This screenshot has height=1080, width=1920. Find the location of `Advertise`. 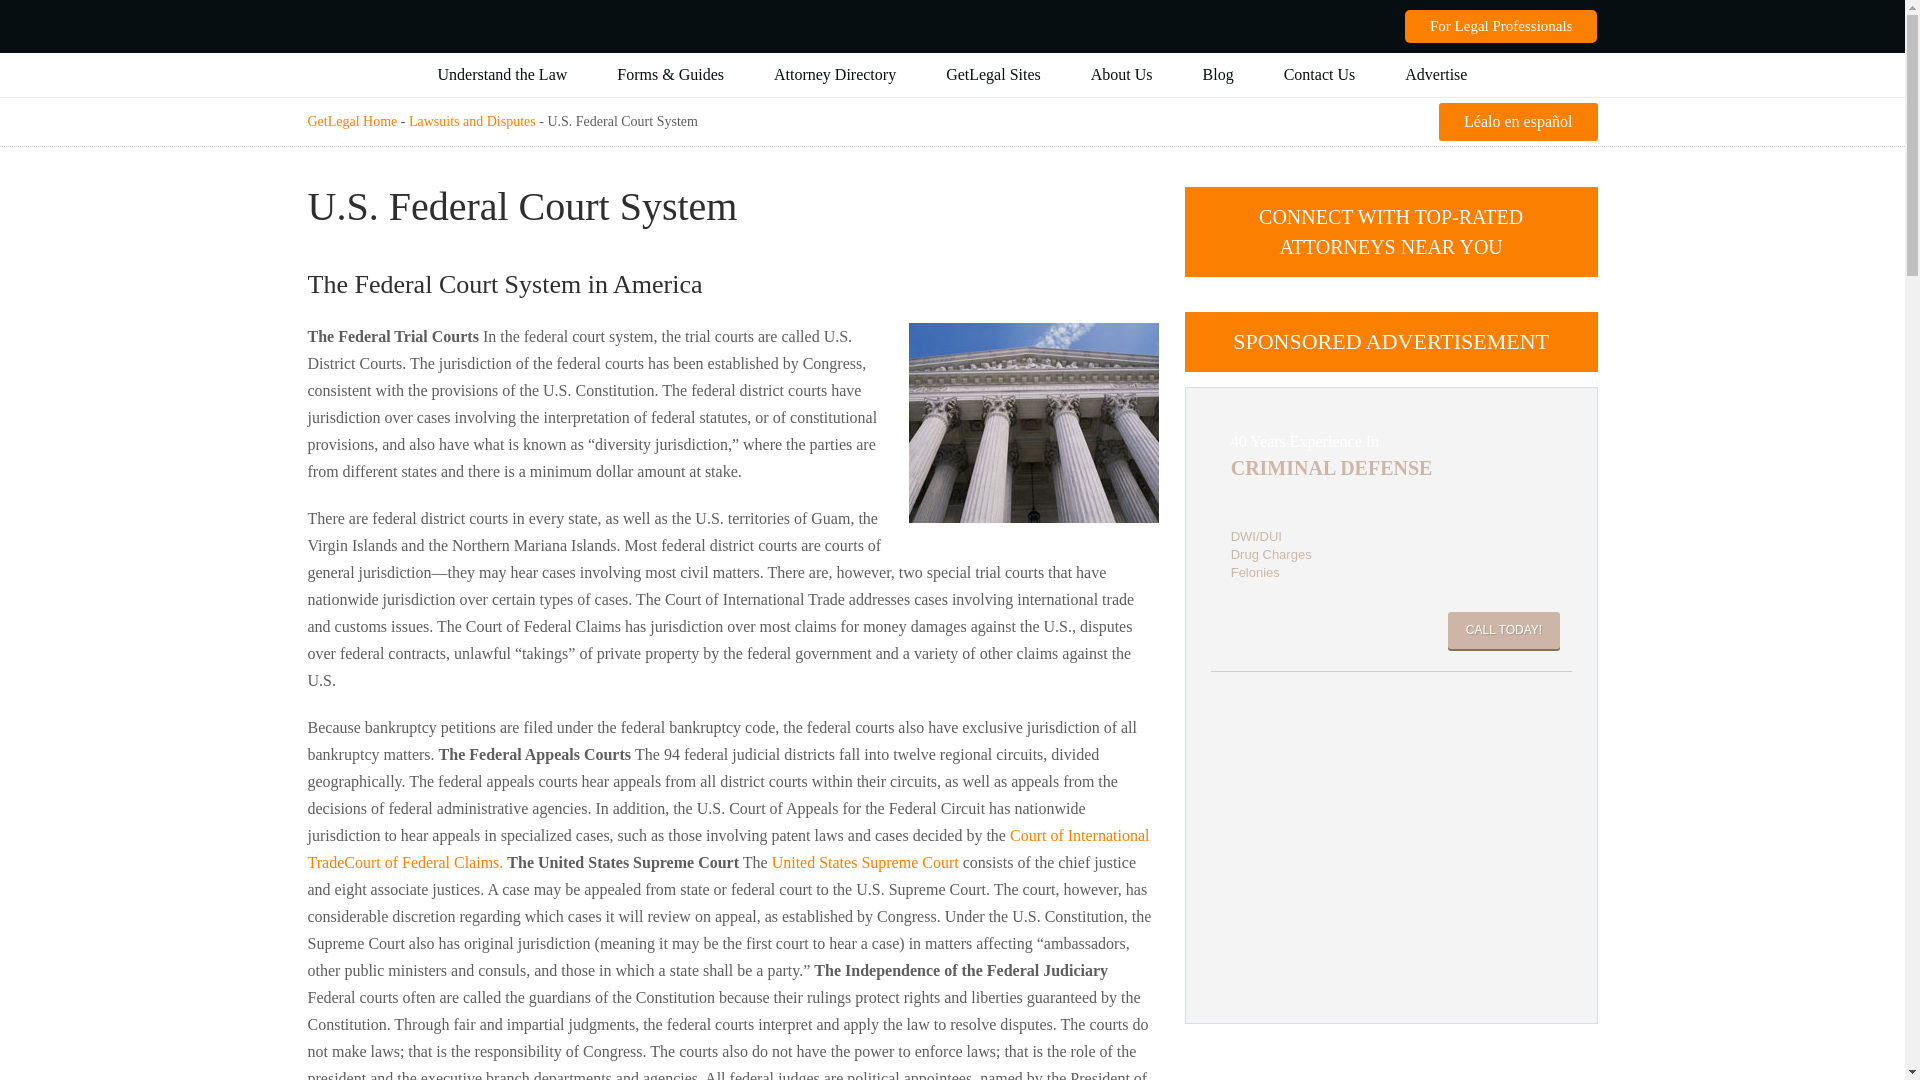

Advertise is located at coordinates (472, 121).